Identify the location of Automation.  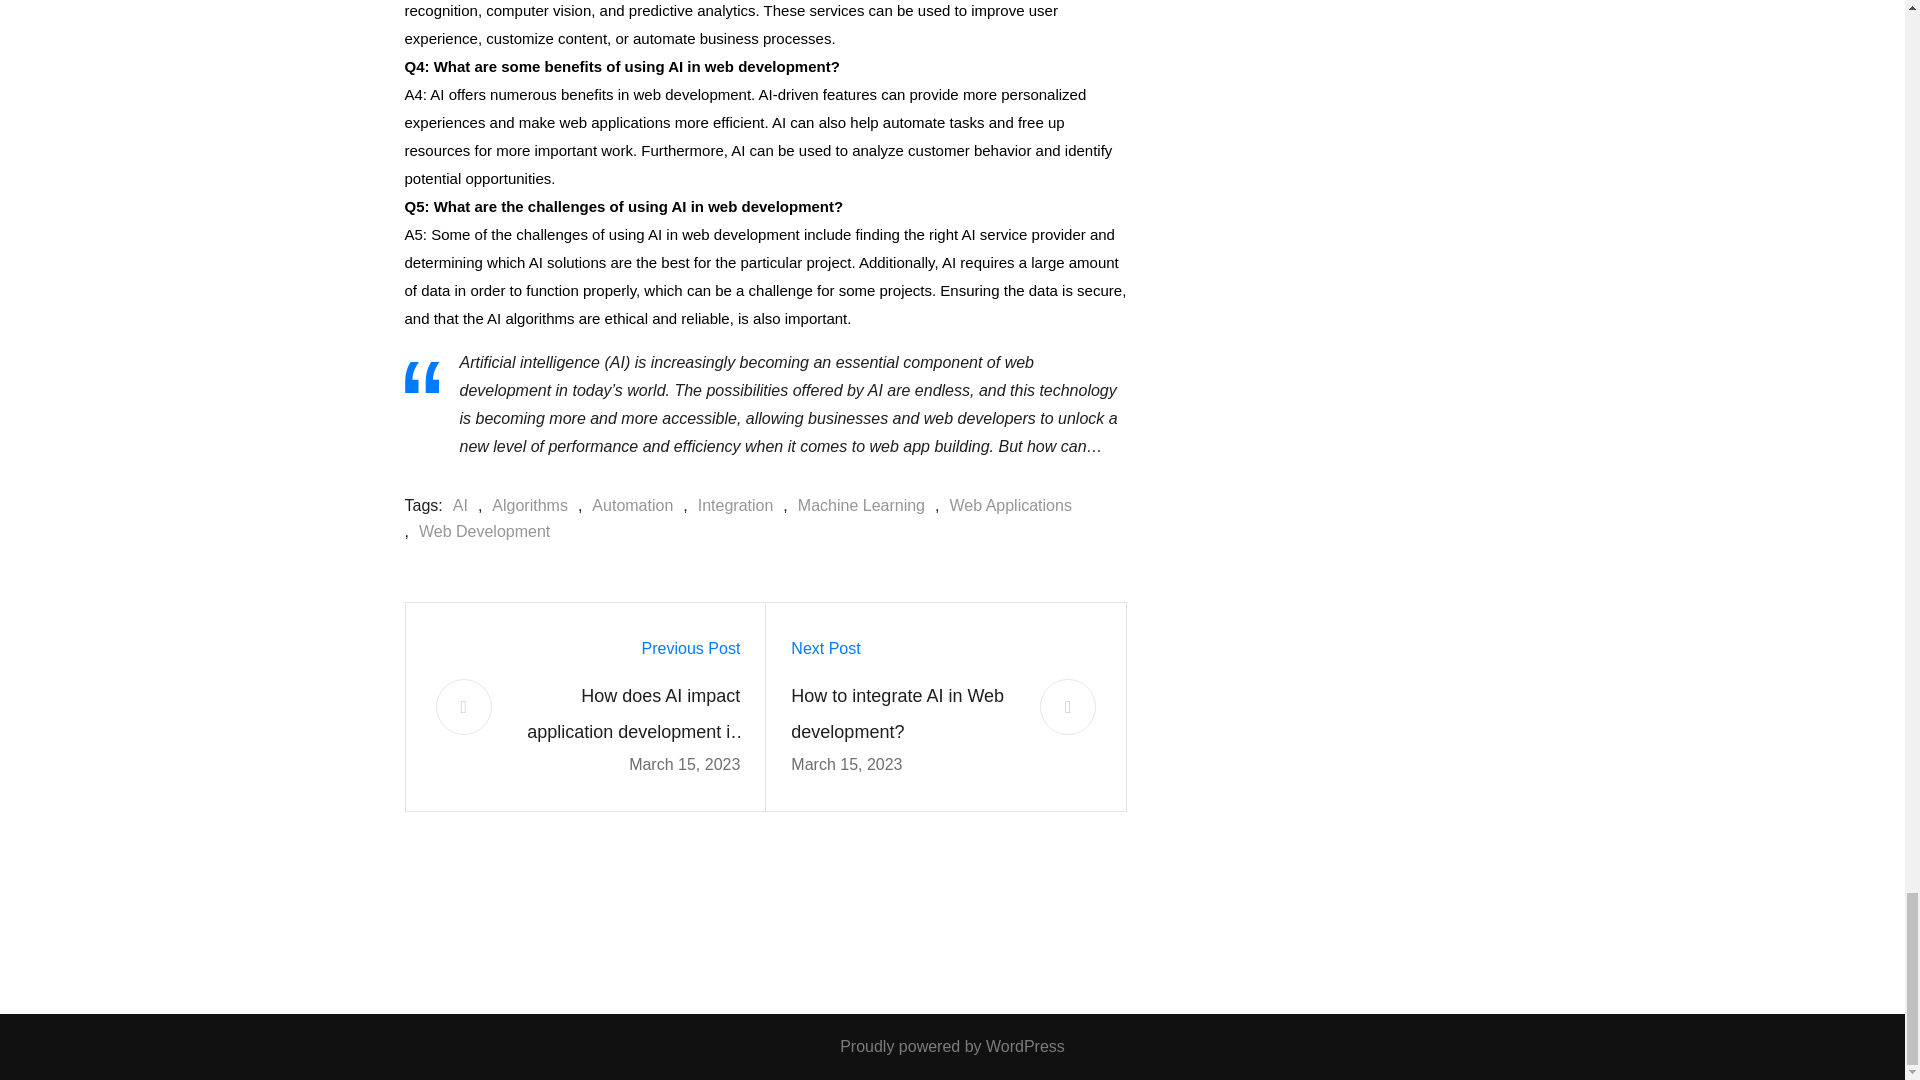
(627, 506).